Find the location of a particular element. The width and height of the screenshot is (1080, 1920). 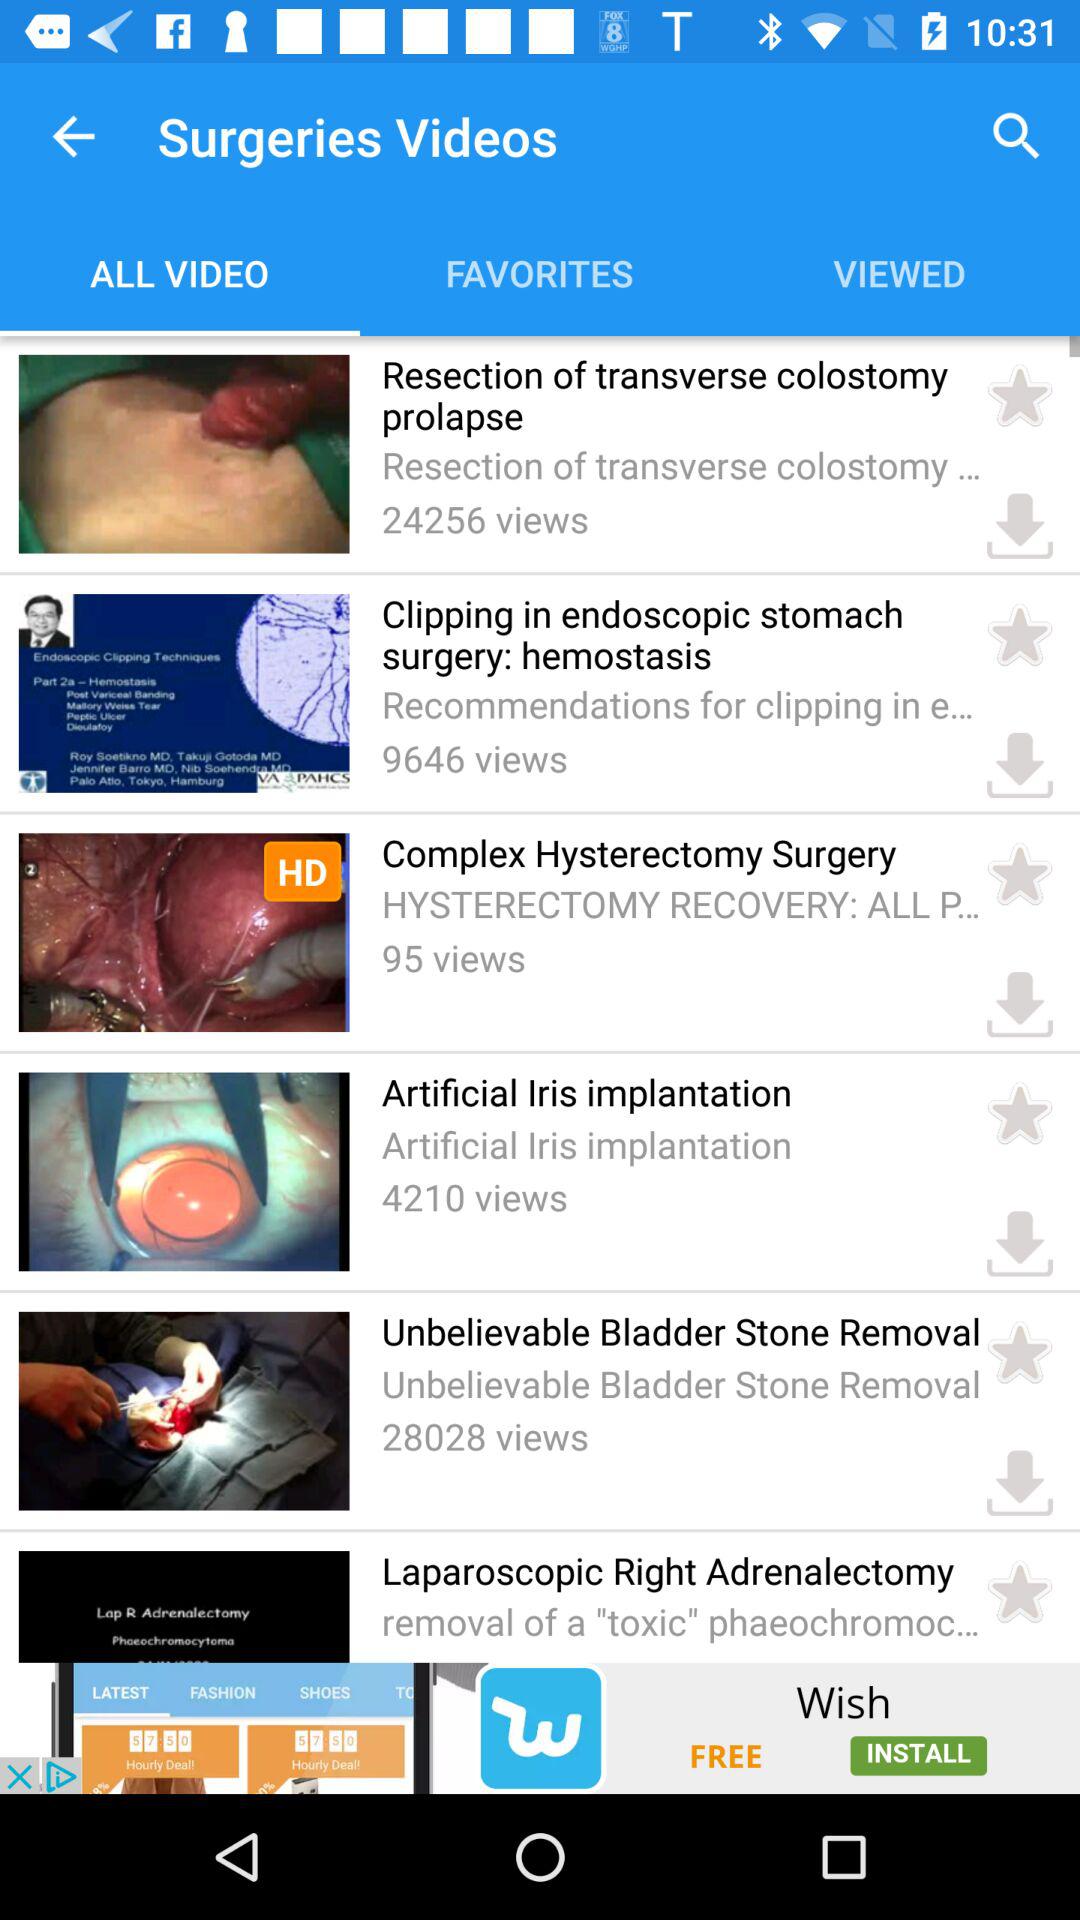

advertisement is located at coordinates (540, 1728).